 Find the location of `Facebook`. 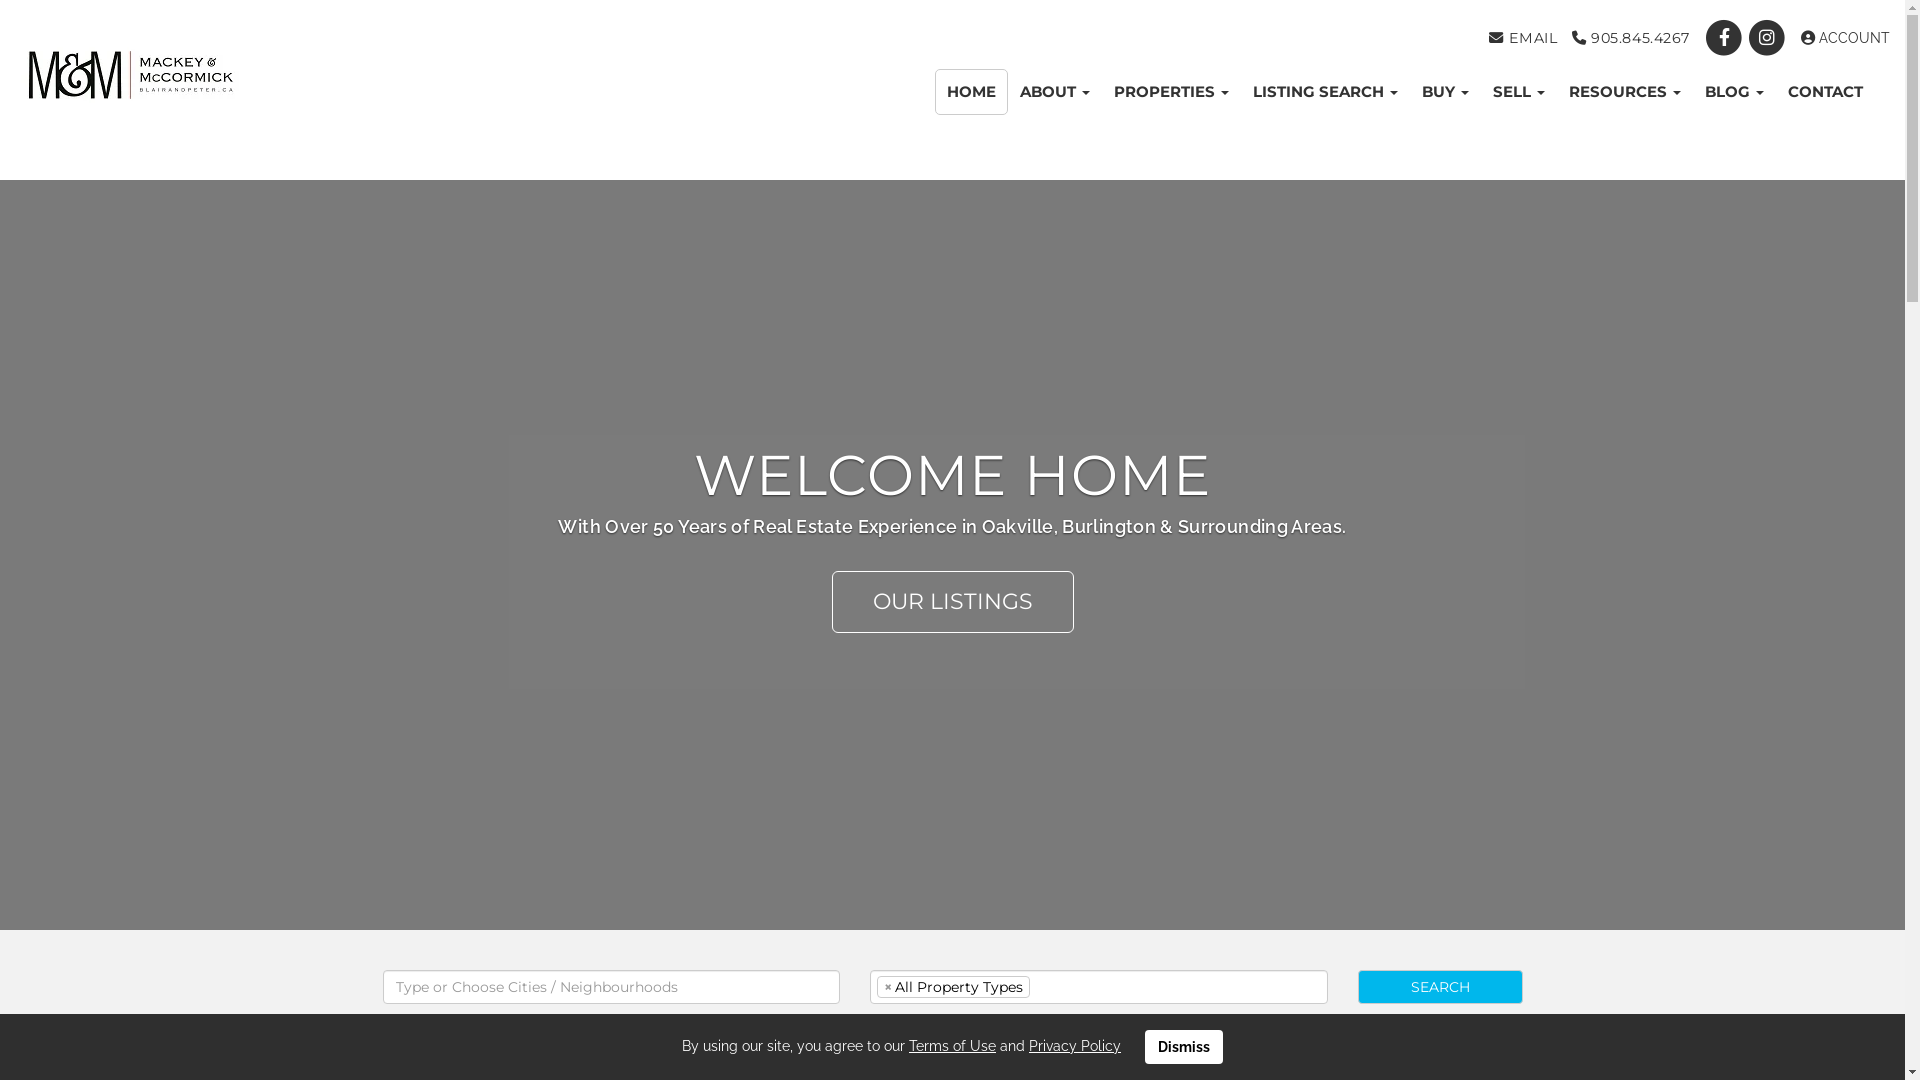

Facebook is located at coordinates (1726, 38).